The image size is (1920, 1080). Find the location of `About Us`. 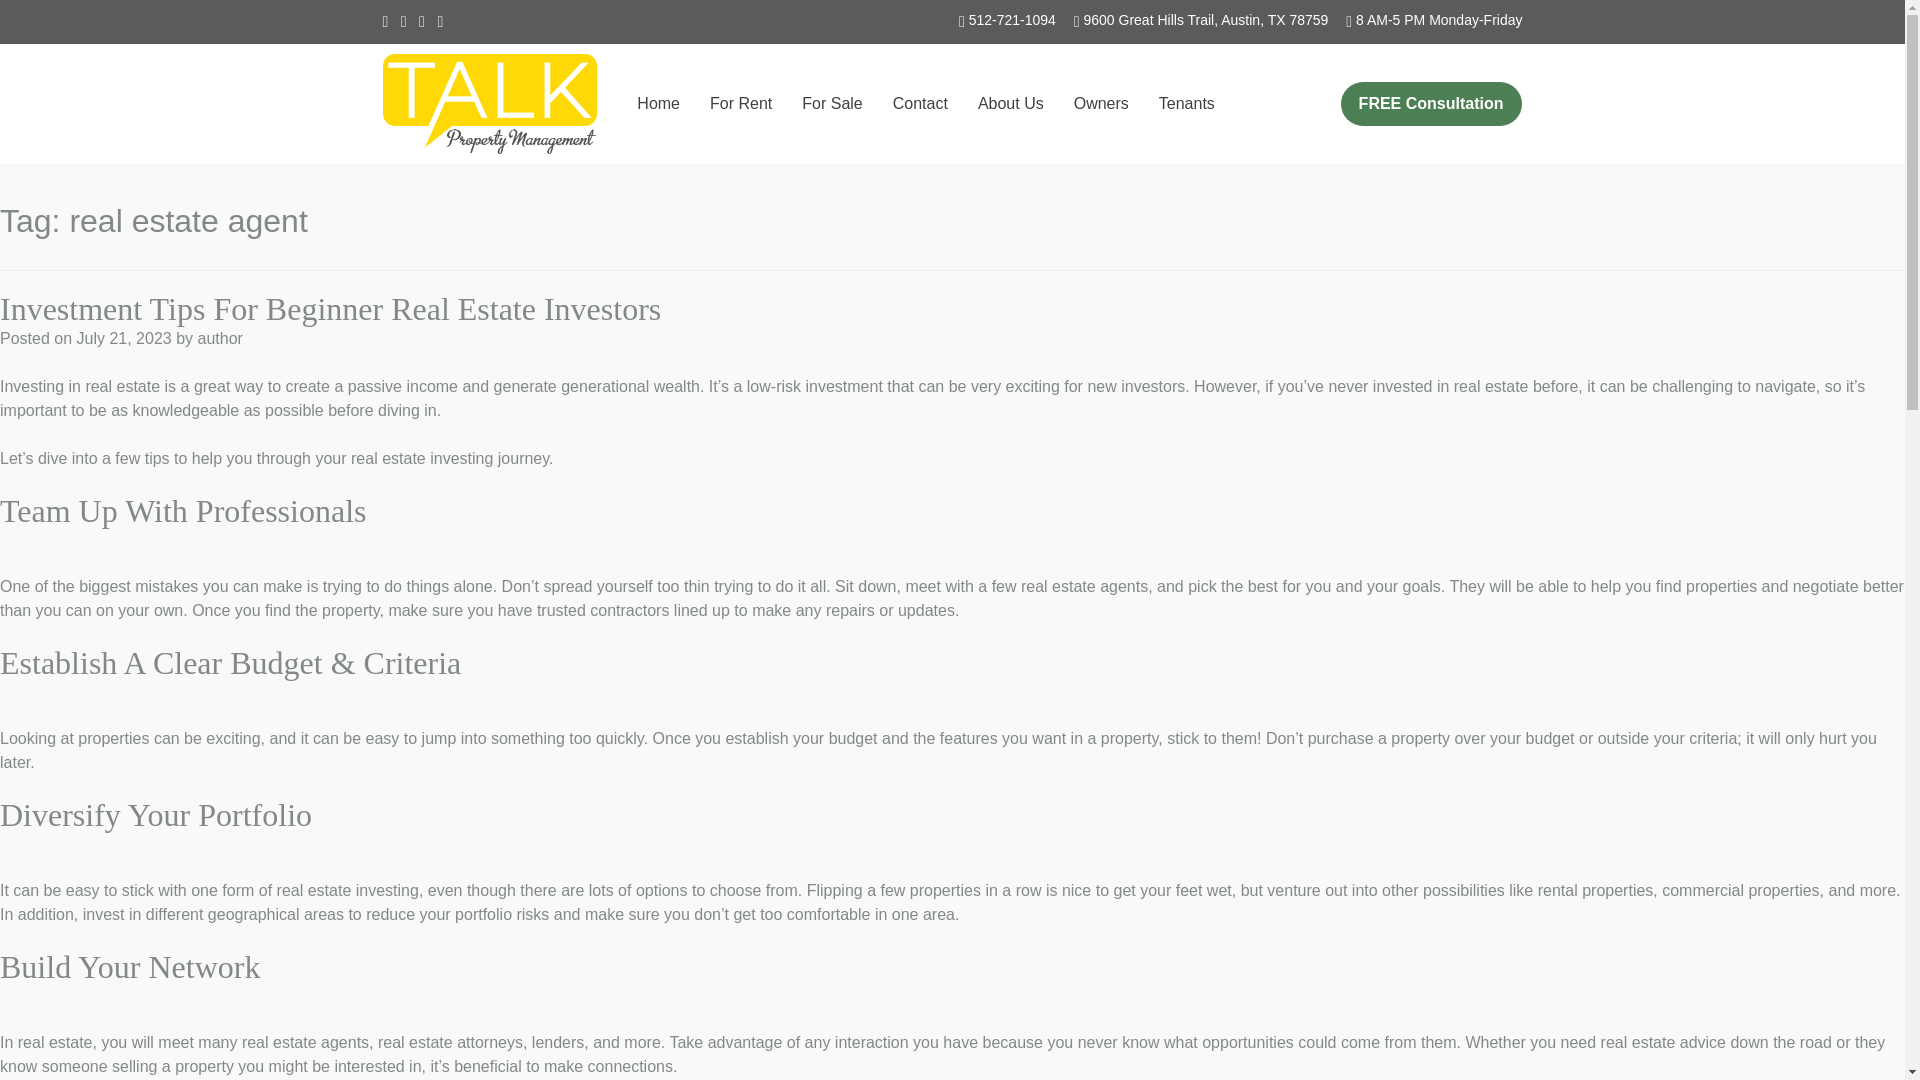

About Us is located at coordinates (1010, 104).